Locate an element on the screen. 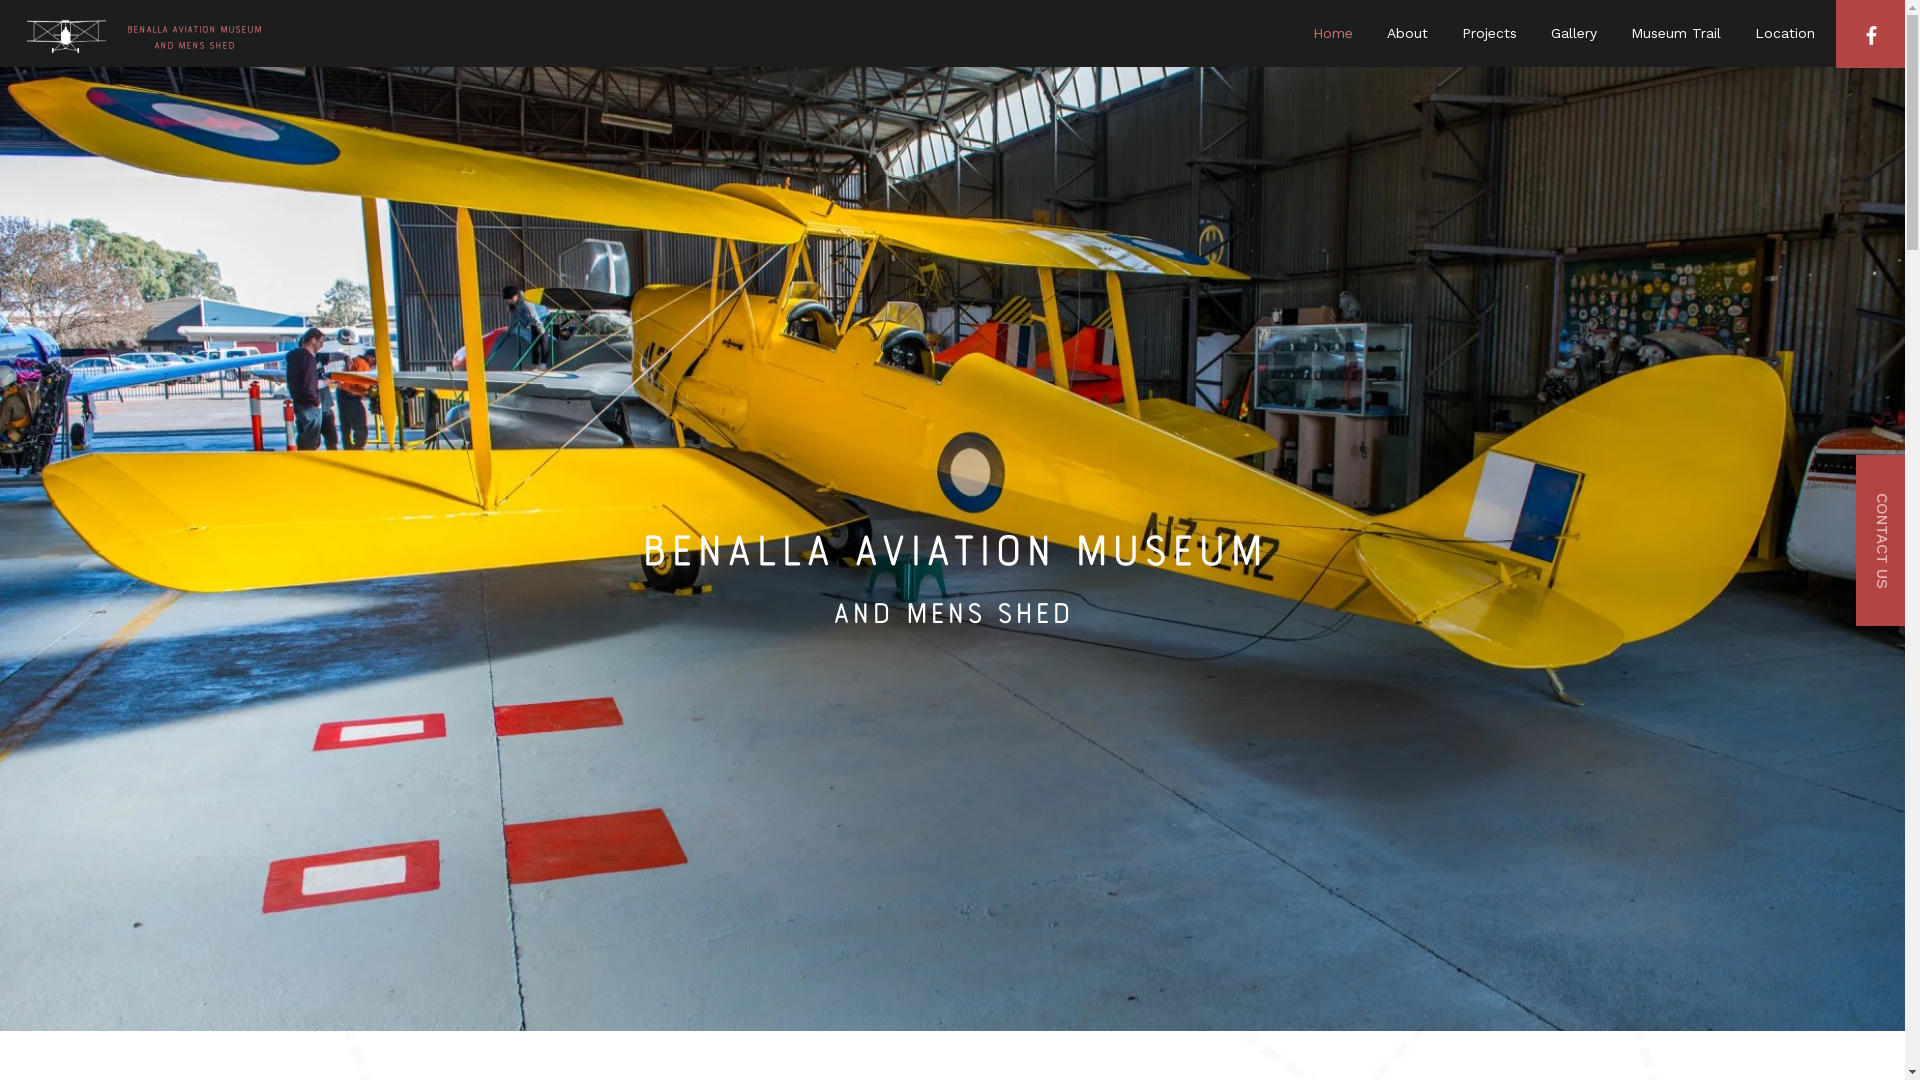 This screenshot has width=1920, height=1080. Projects is located at coordinates (1490, 34).